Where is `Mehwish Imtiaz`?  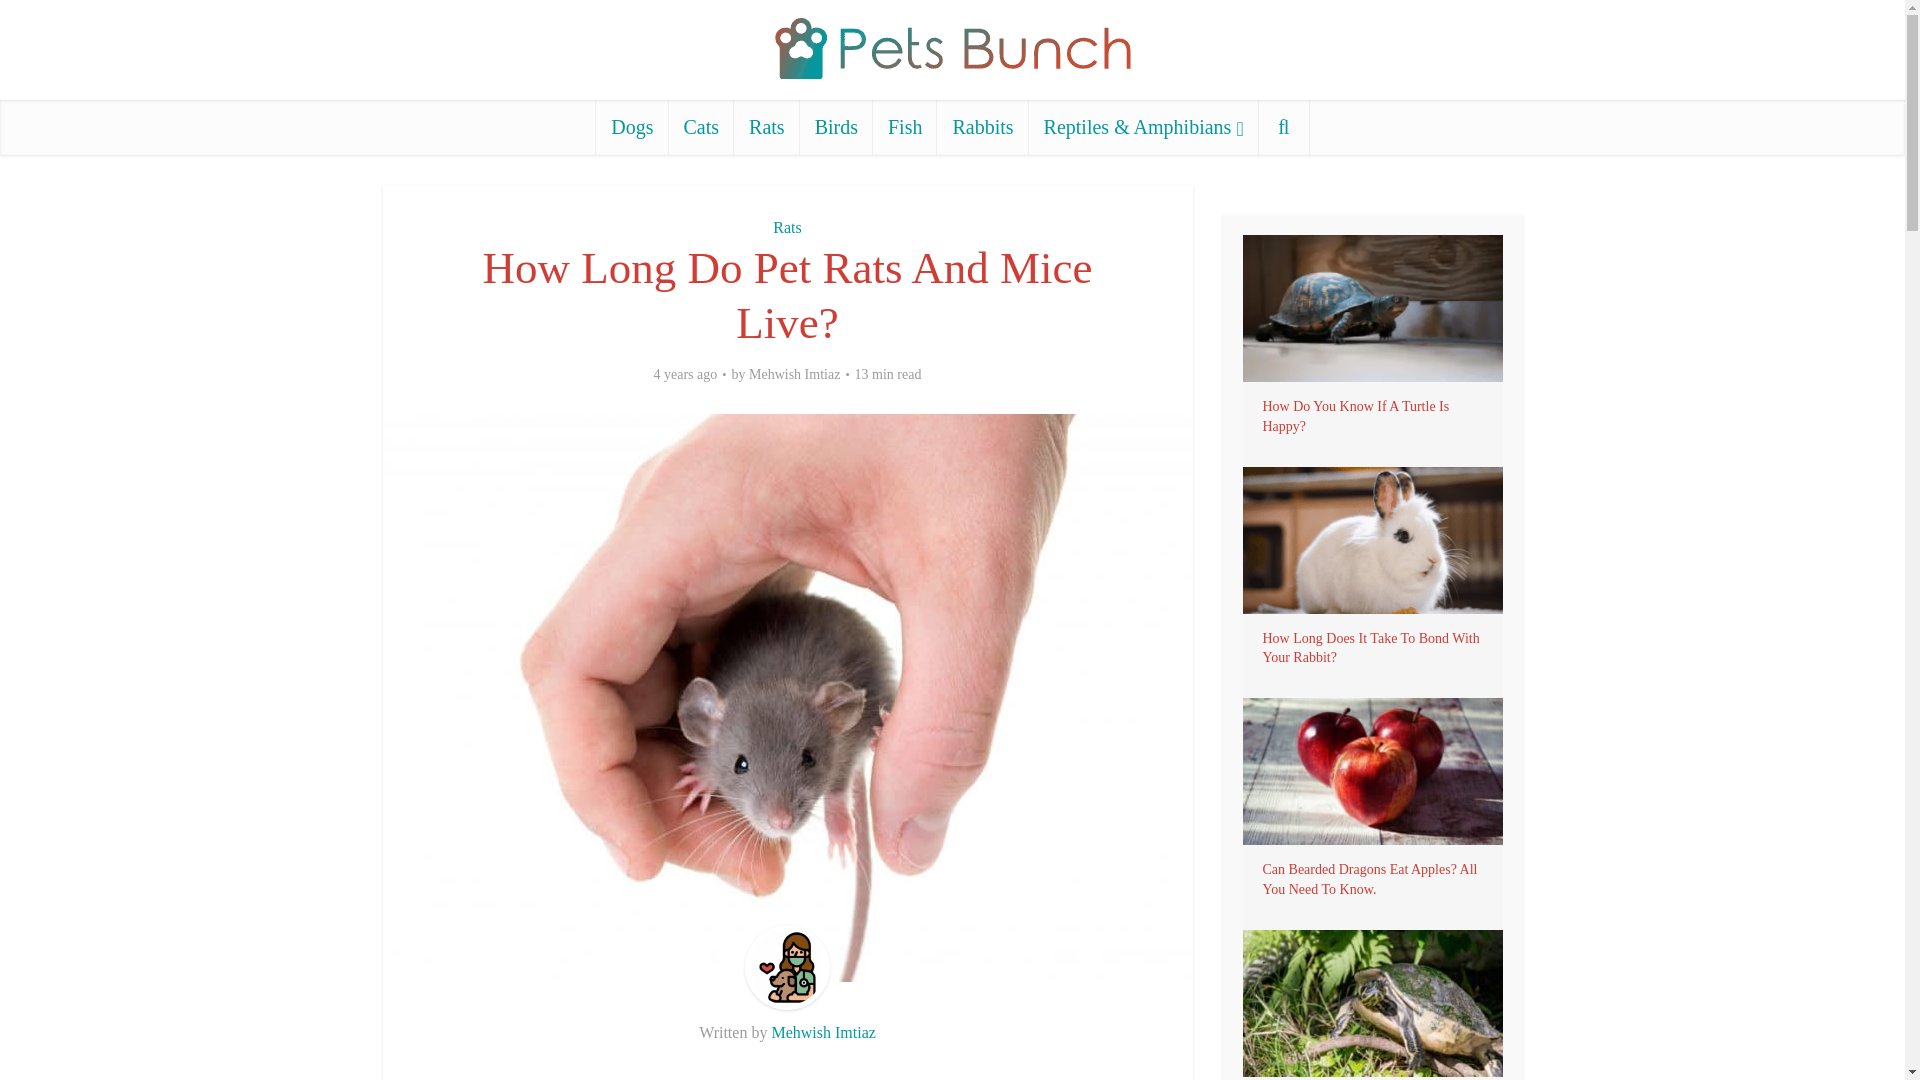 Mehwish Imtiaz is located at coordinates (794, 375).